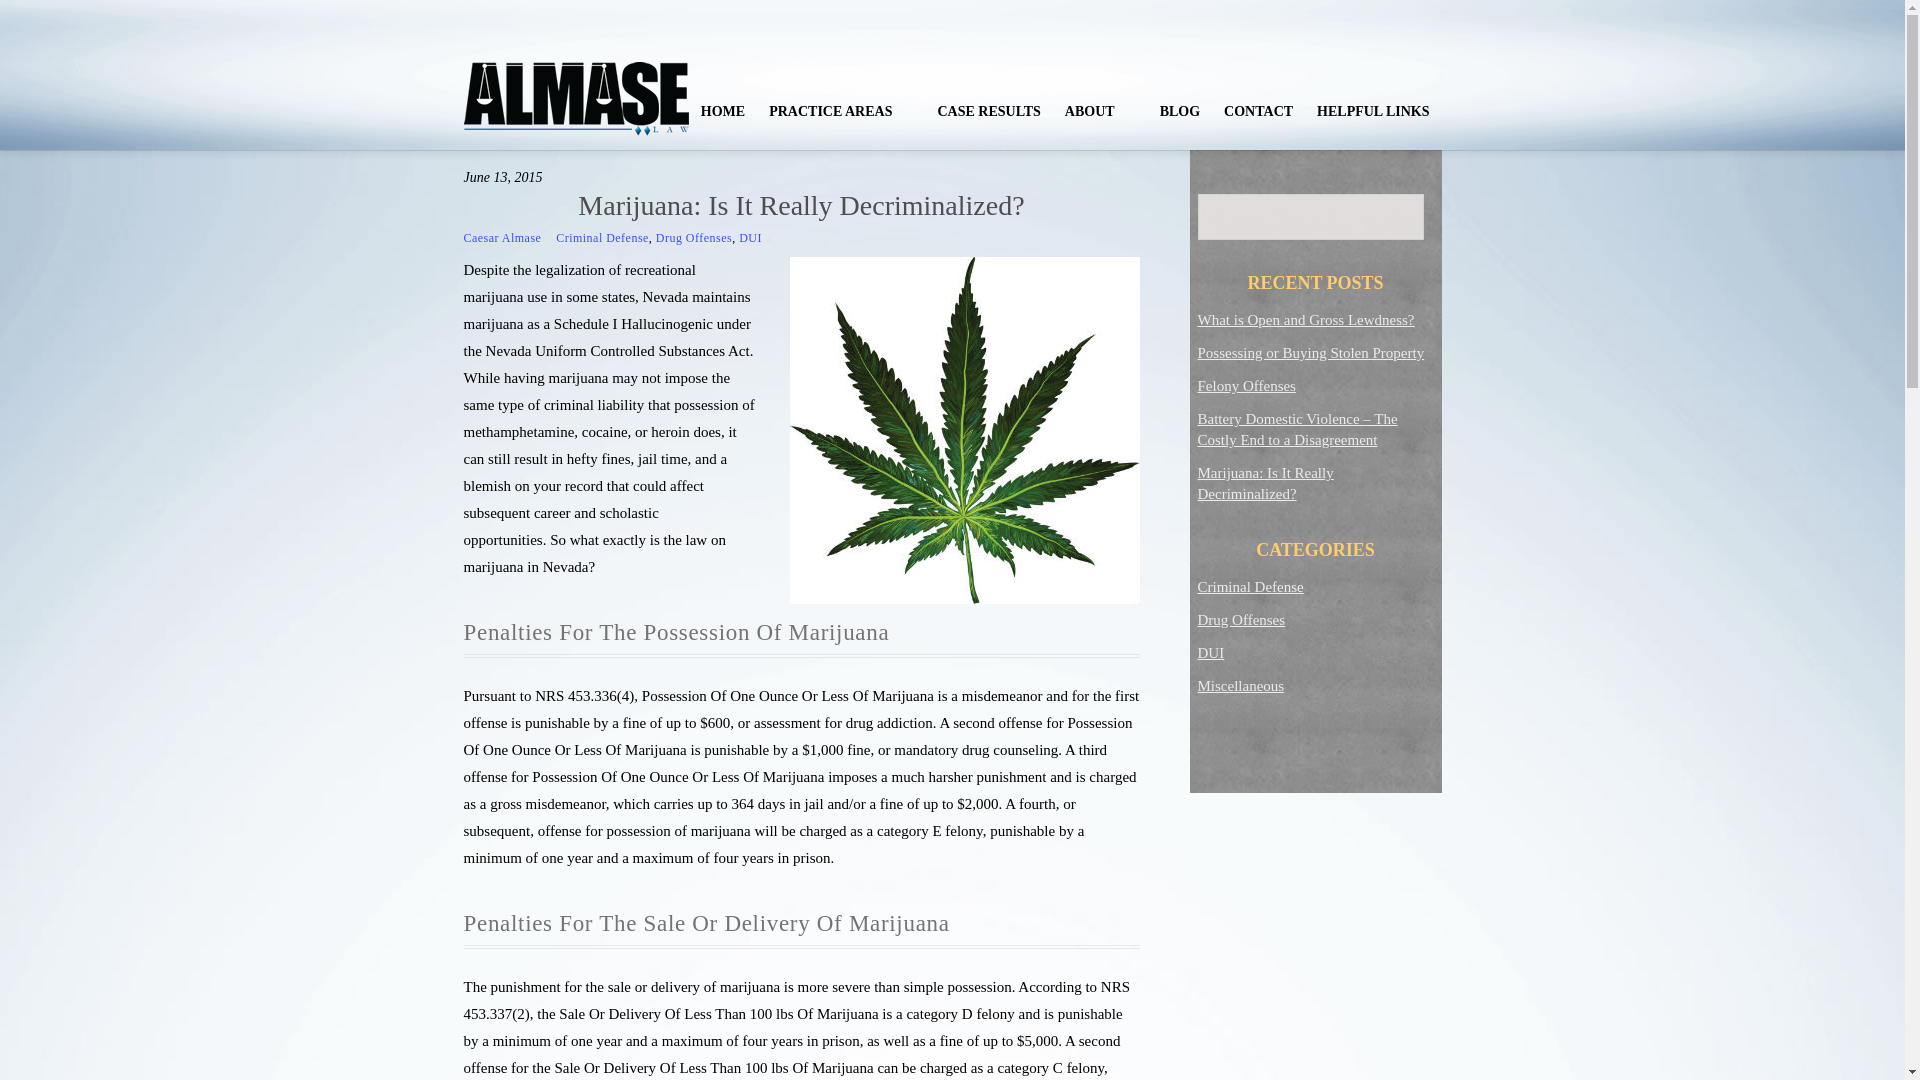  I want to click on BLOG, so click(1180, 112).